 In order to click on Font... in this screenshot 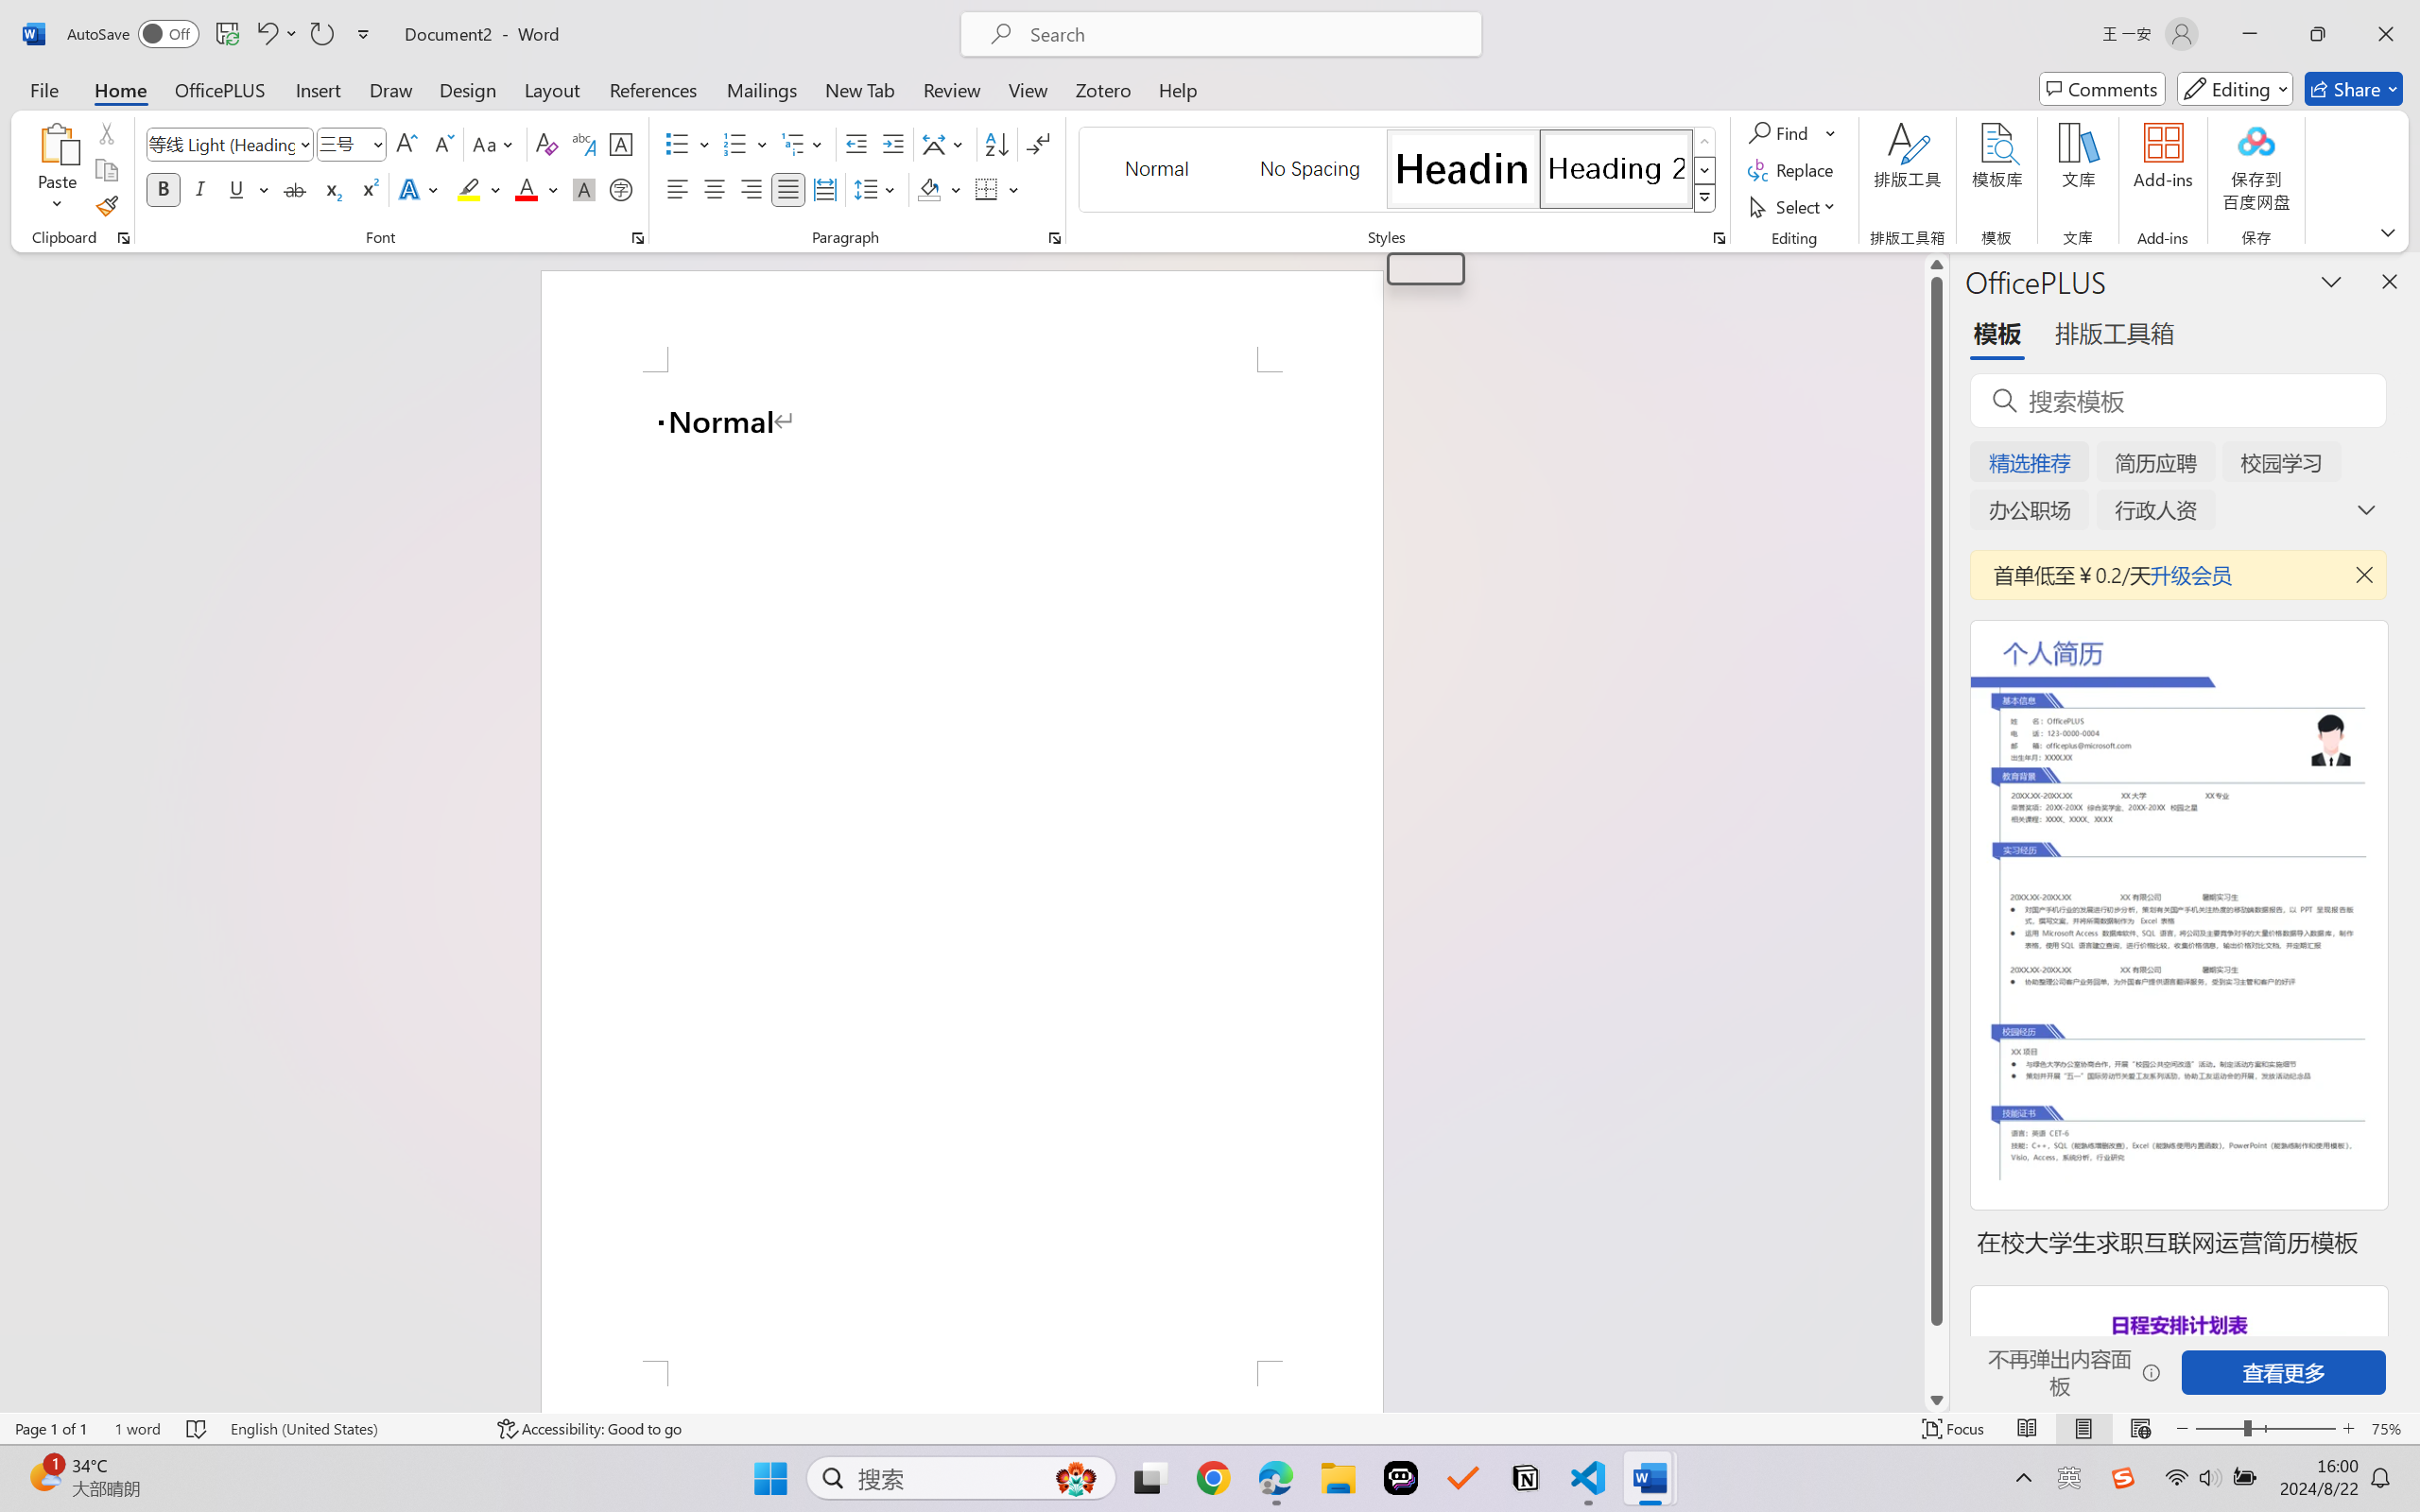, I will do `click(637, 238)`.